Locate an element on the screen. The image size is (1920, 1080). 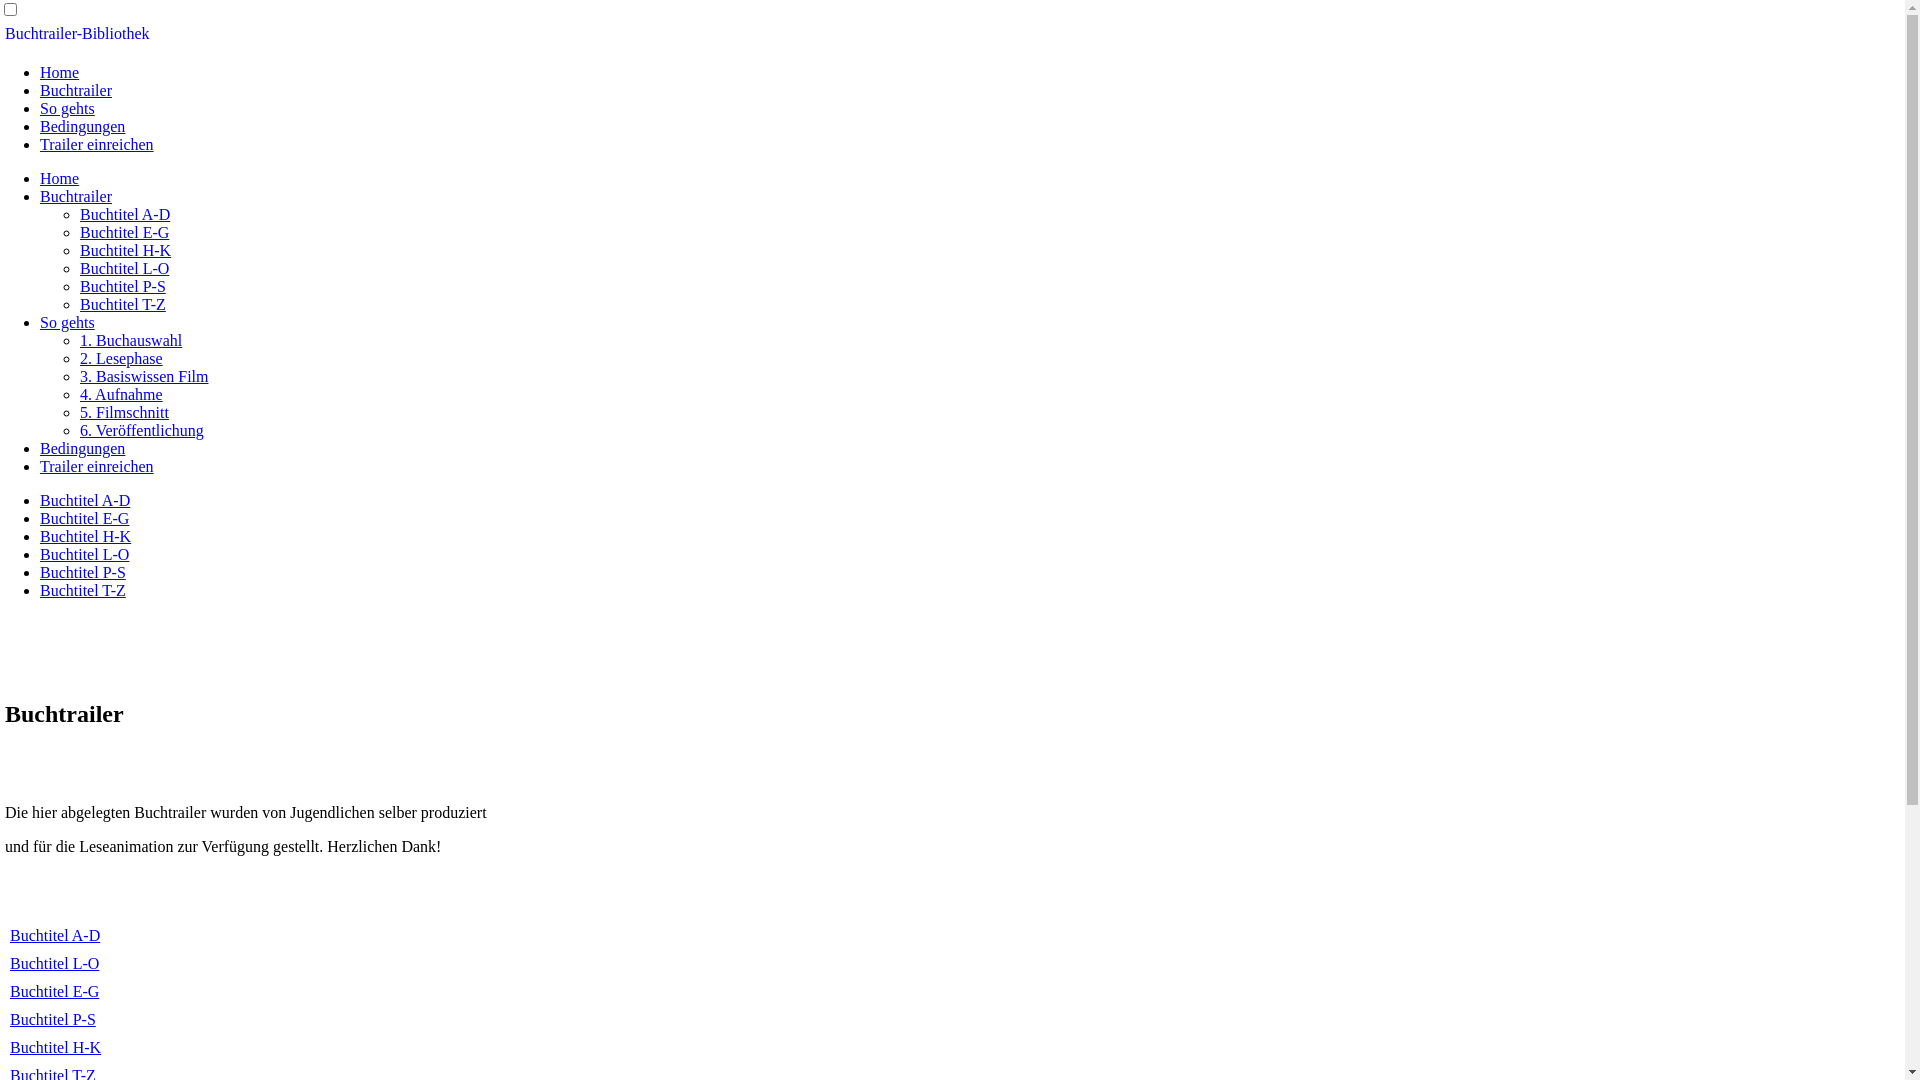
Buchtitel T-Z is located at coordinates (123, 304).